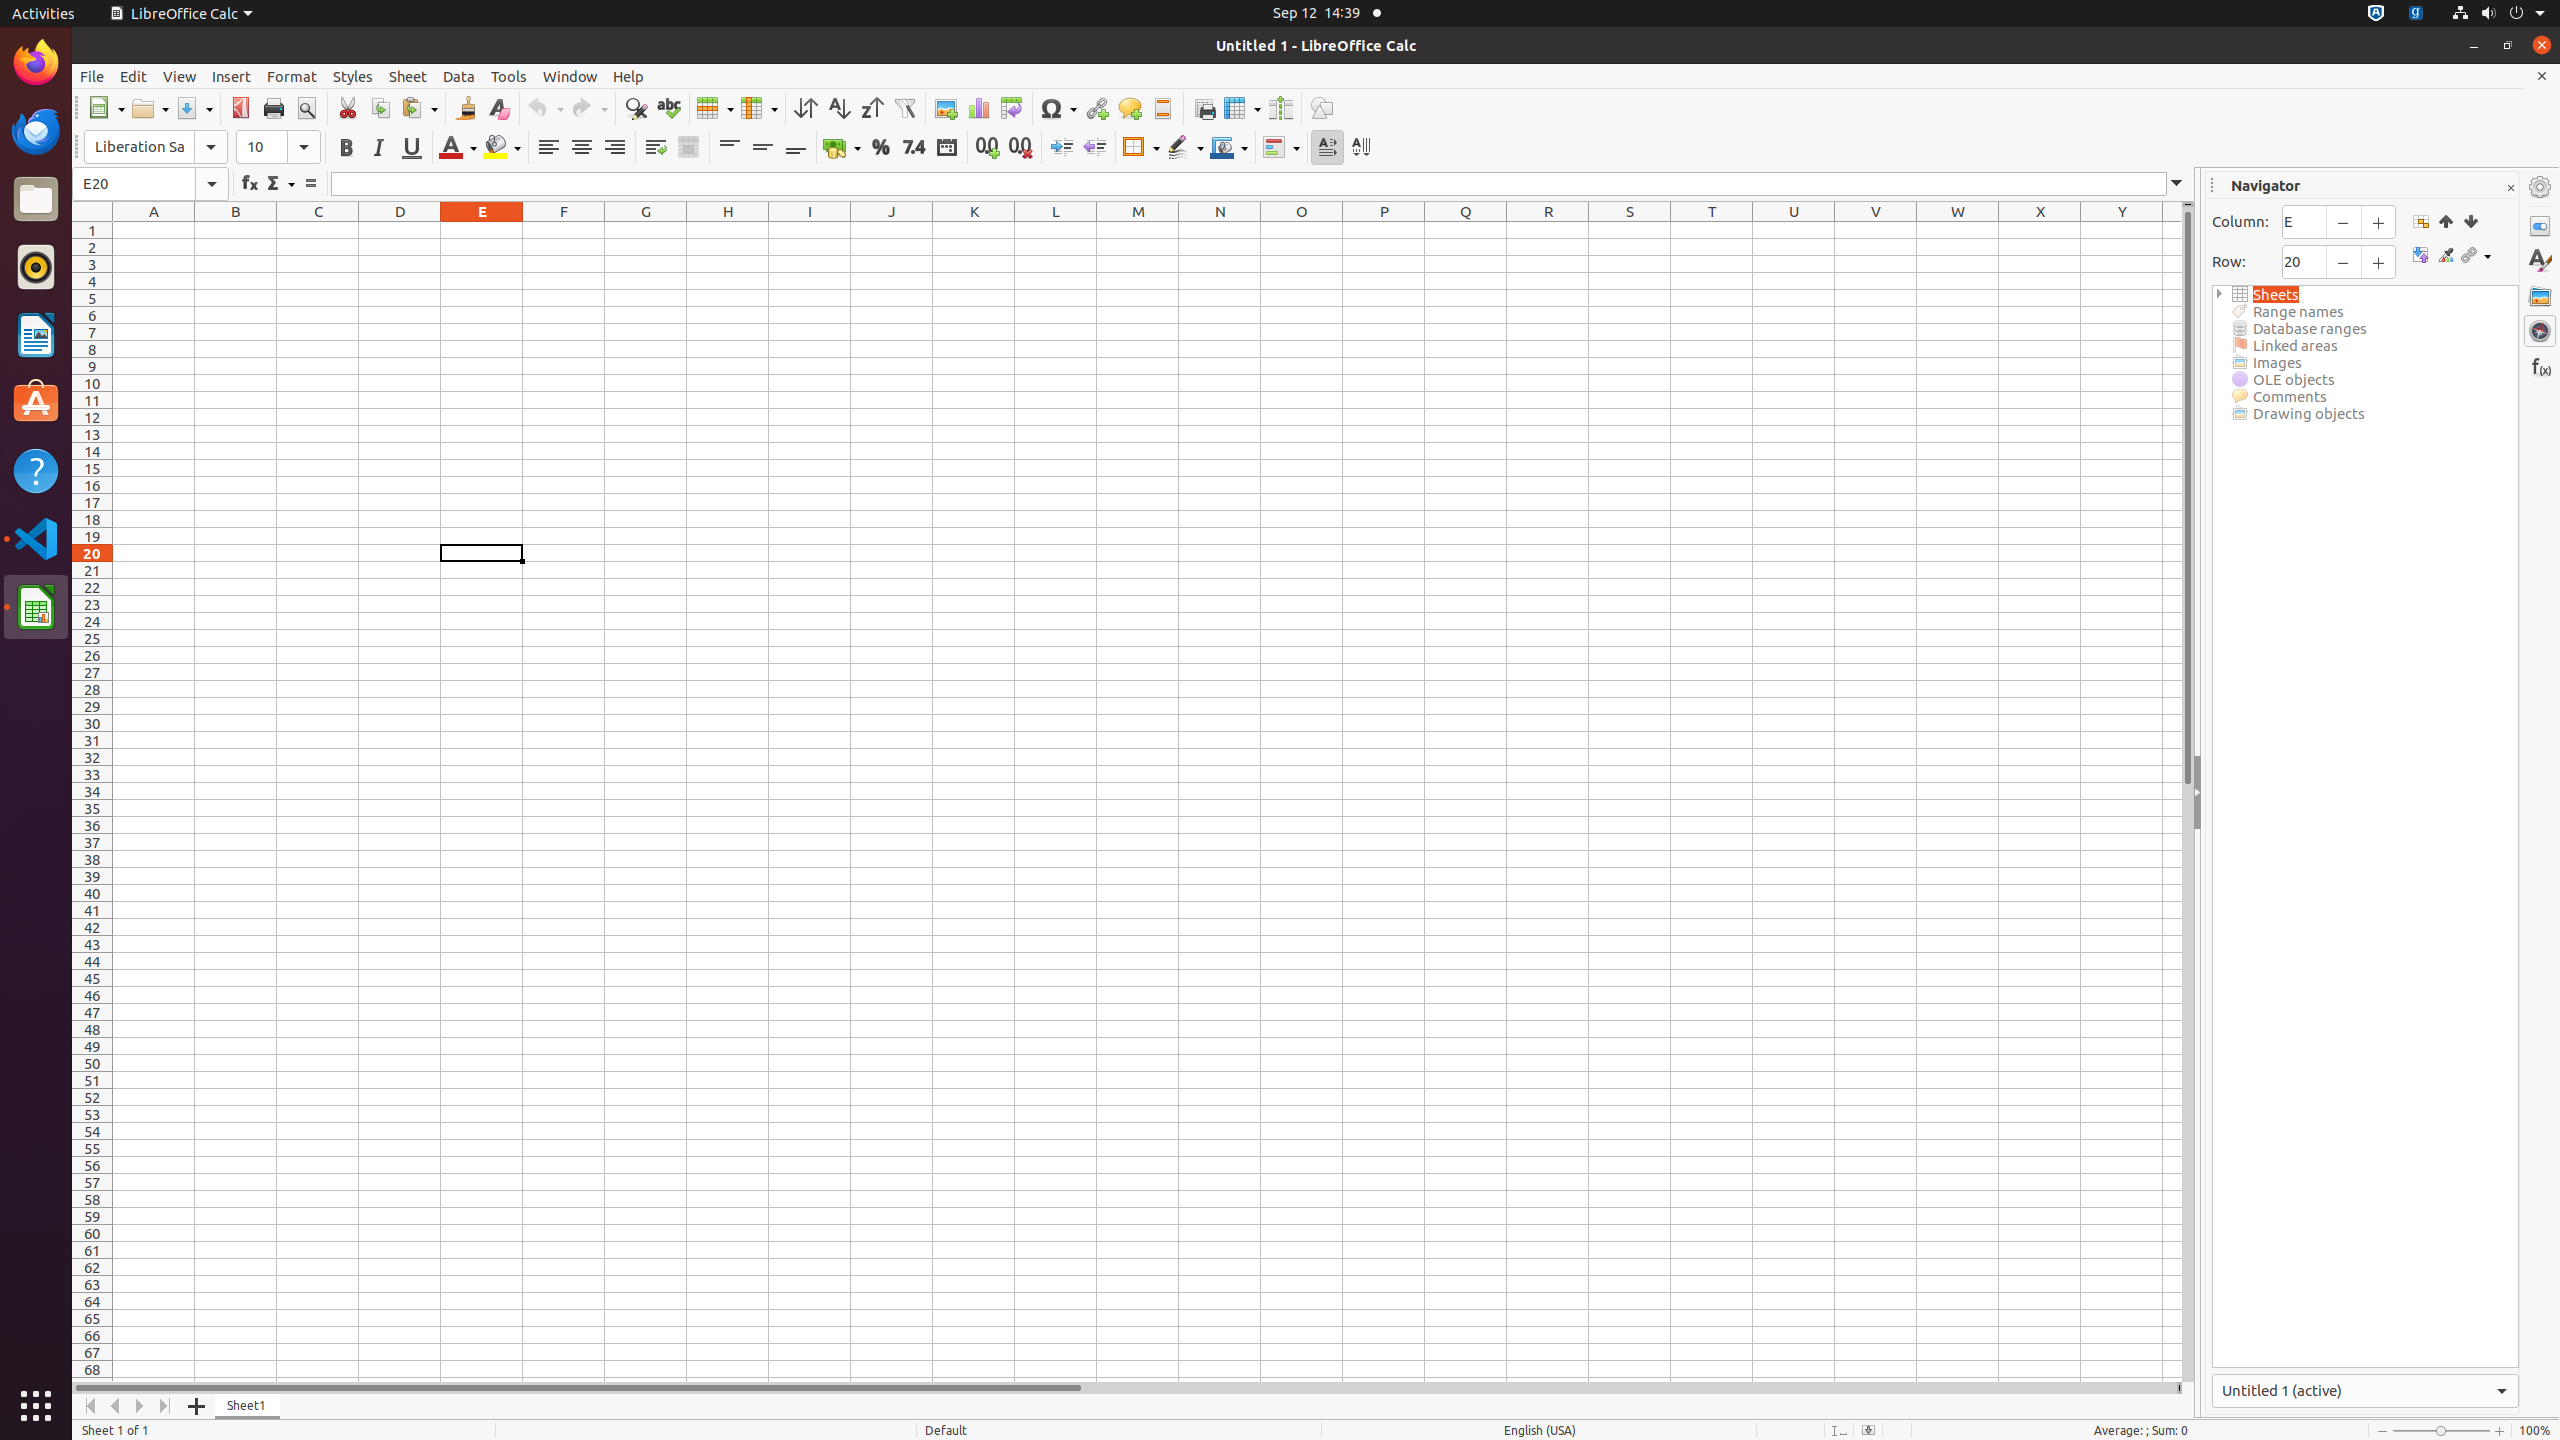 This screenshot has width=2560, height=1440. I want to click on Horizontal scroll bar, so click(1124, 1388).